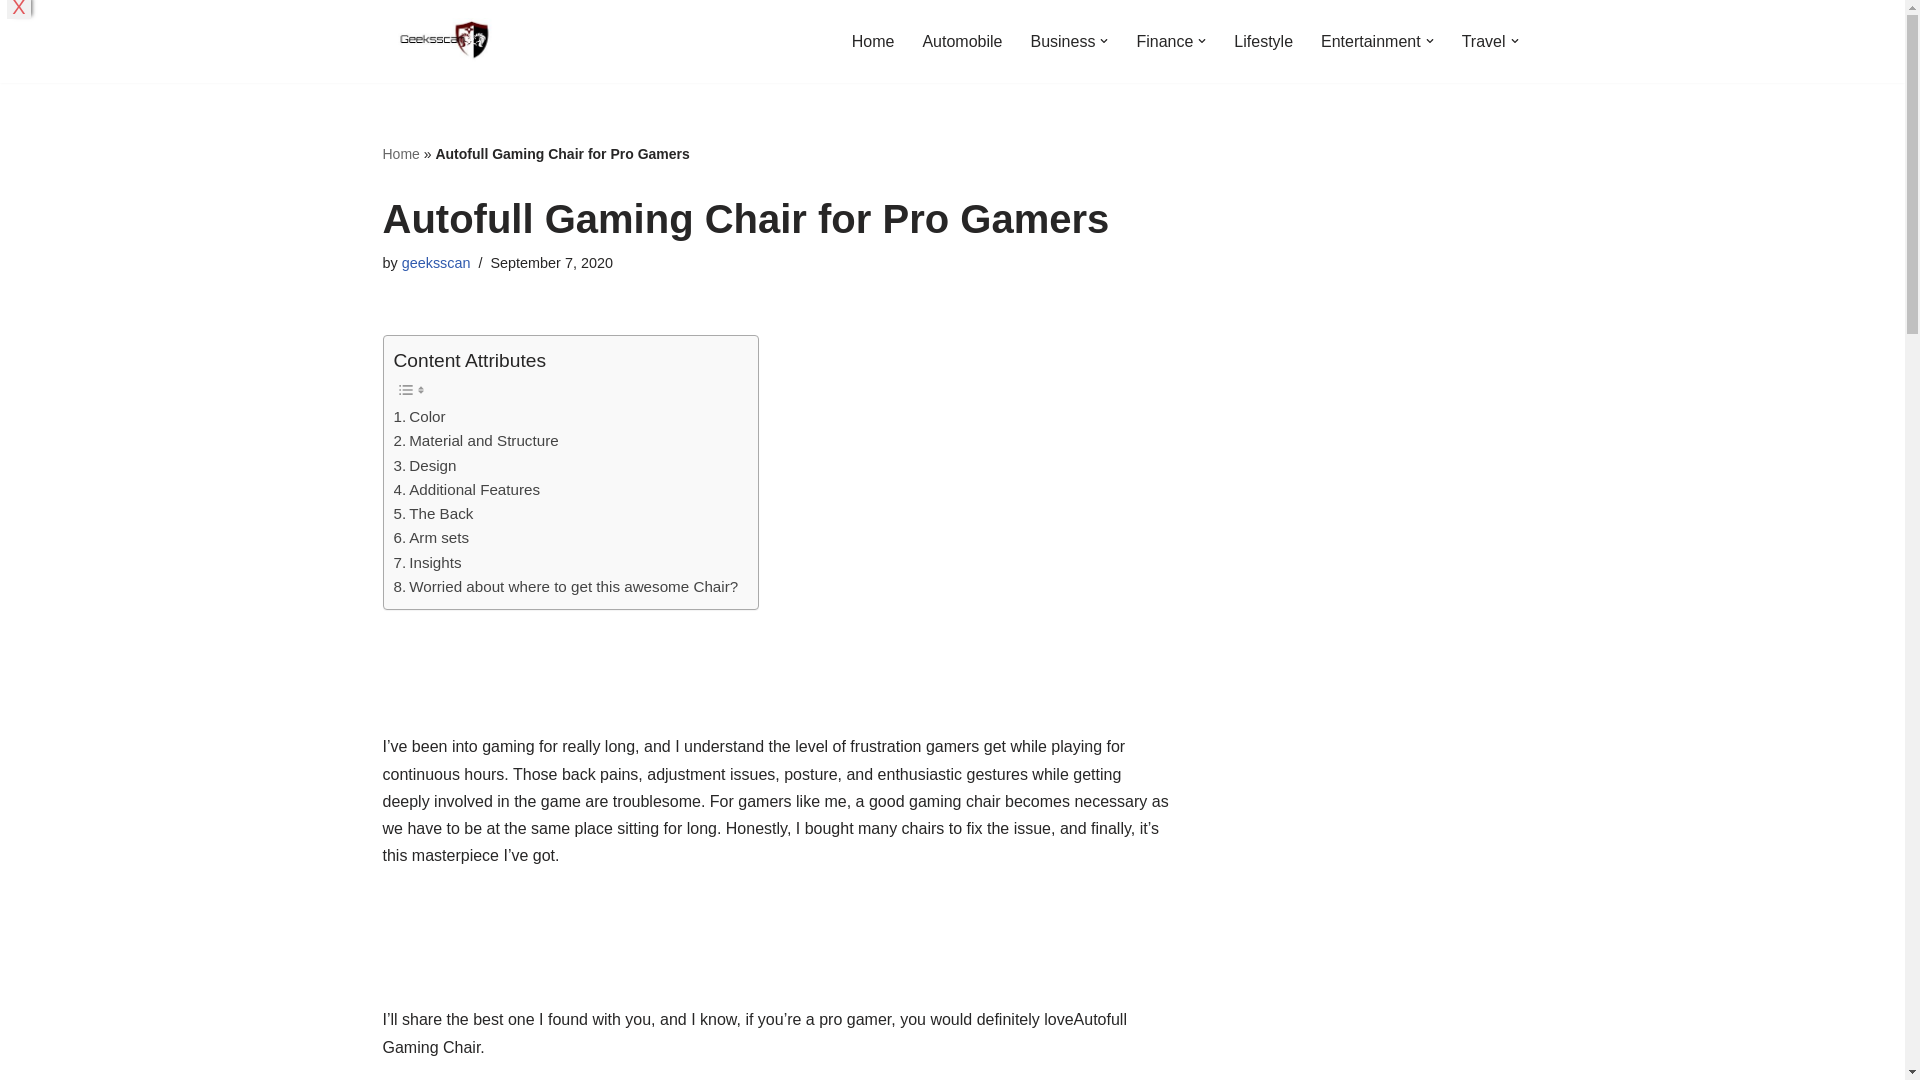 The image size is (1920, 1080). Describe the element at coordinates (419, 416) in the screenshot. I see `Color` at that location.